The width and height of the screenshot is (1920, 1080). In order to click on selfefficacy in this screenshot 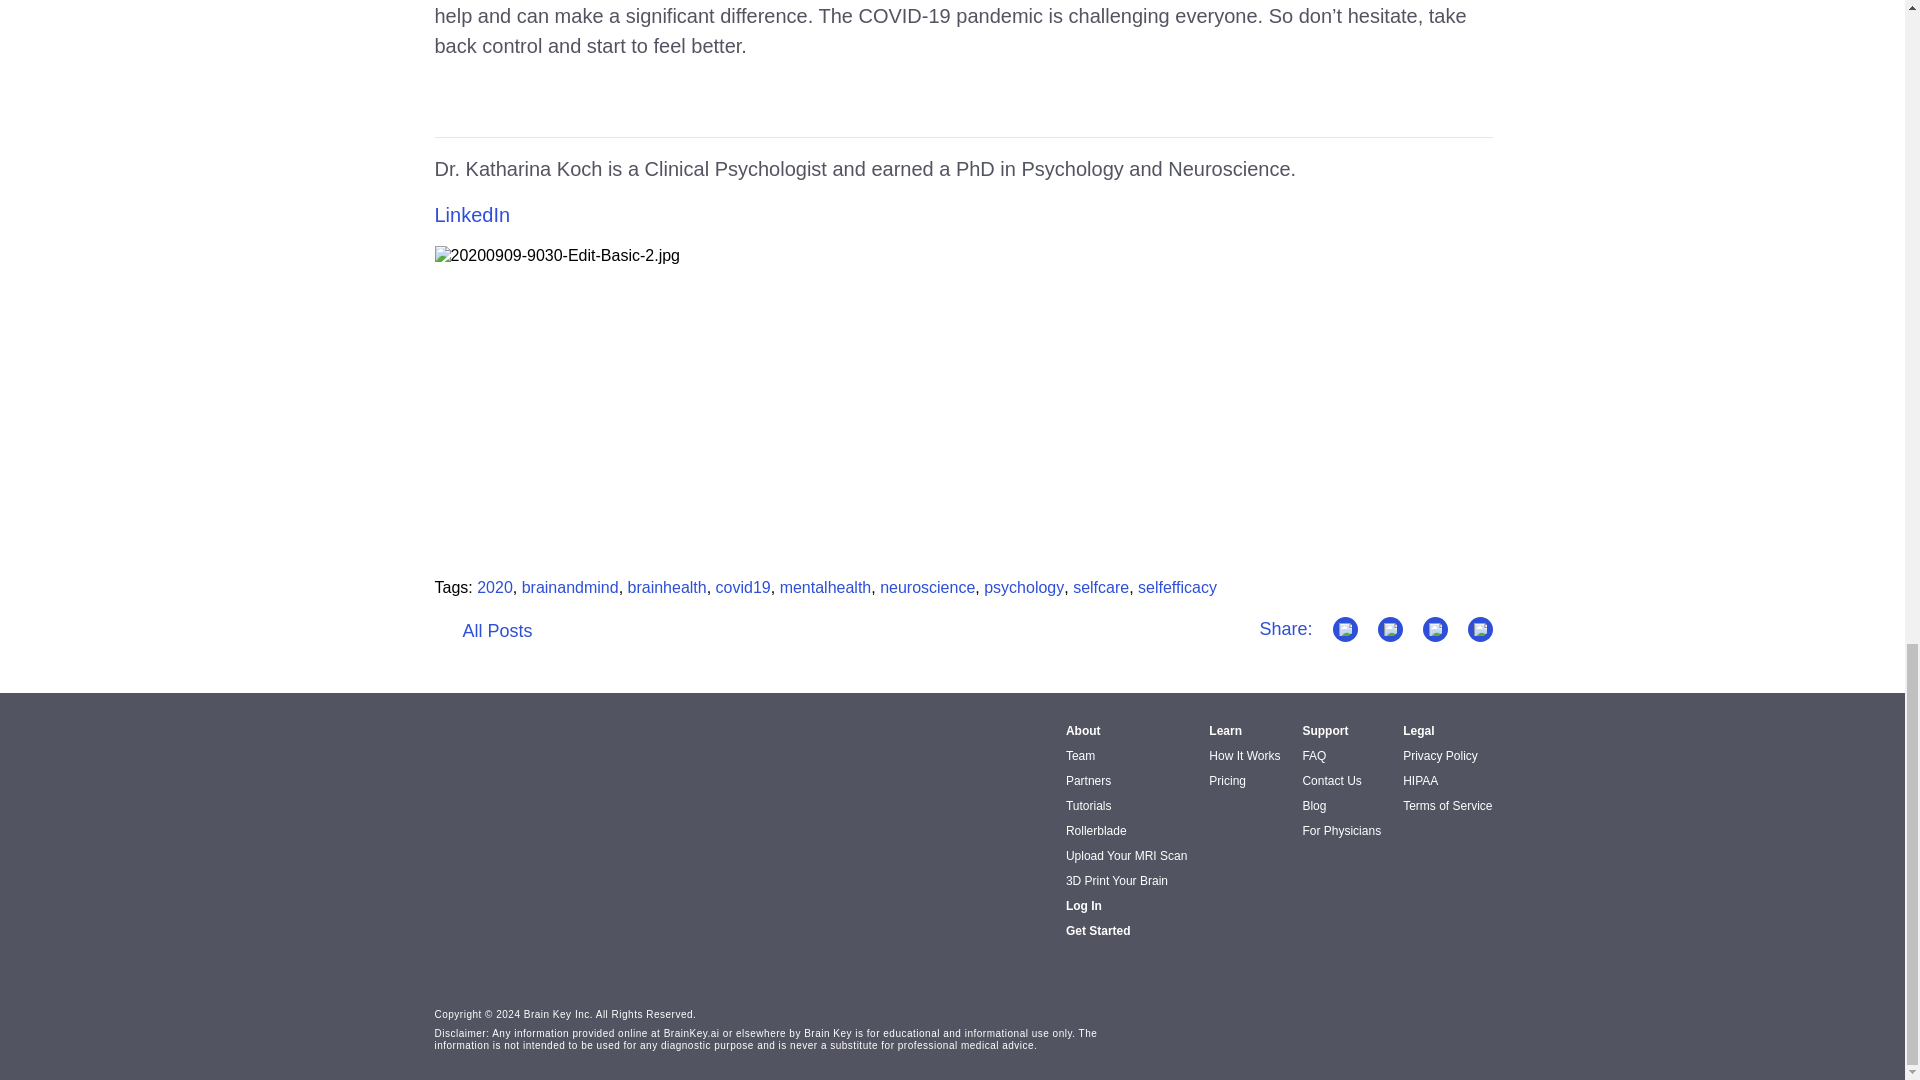, I will do `click(1178, 587)`.